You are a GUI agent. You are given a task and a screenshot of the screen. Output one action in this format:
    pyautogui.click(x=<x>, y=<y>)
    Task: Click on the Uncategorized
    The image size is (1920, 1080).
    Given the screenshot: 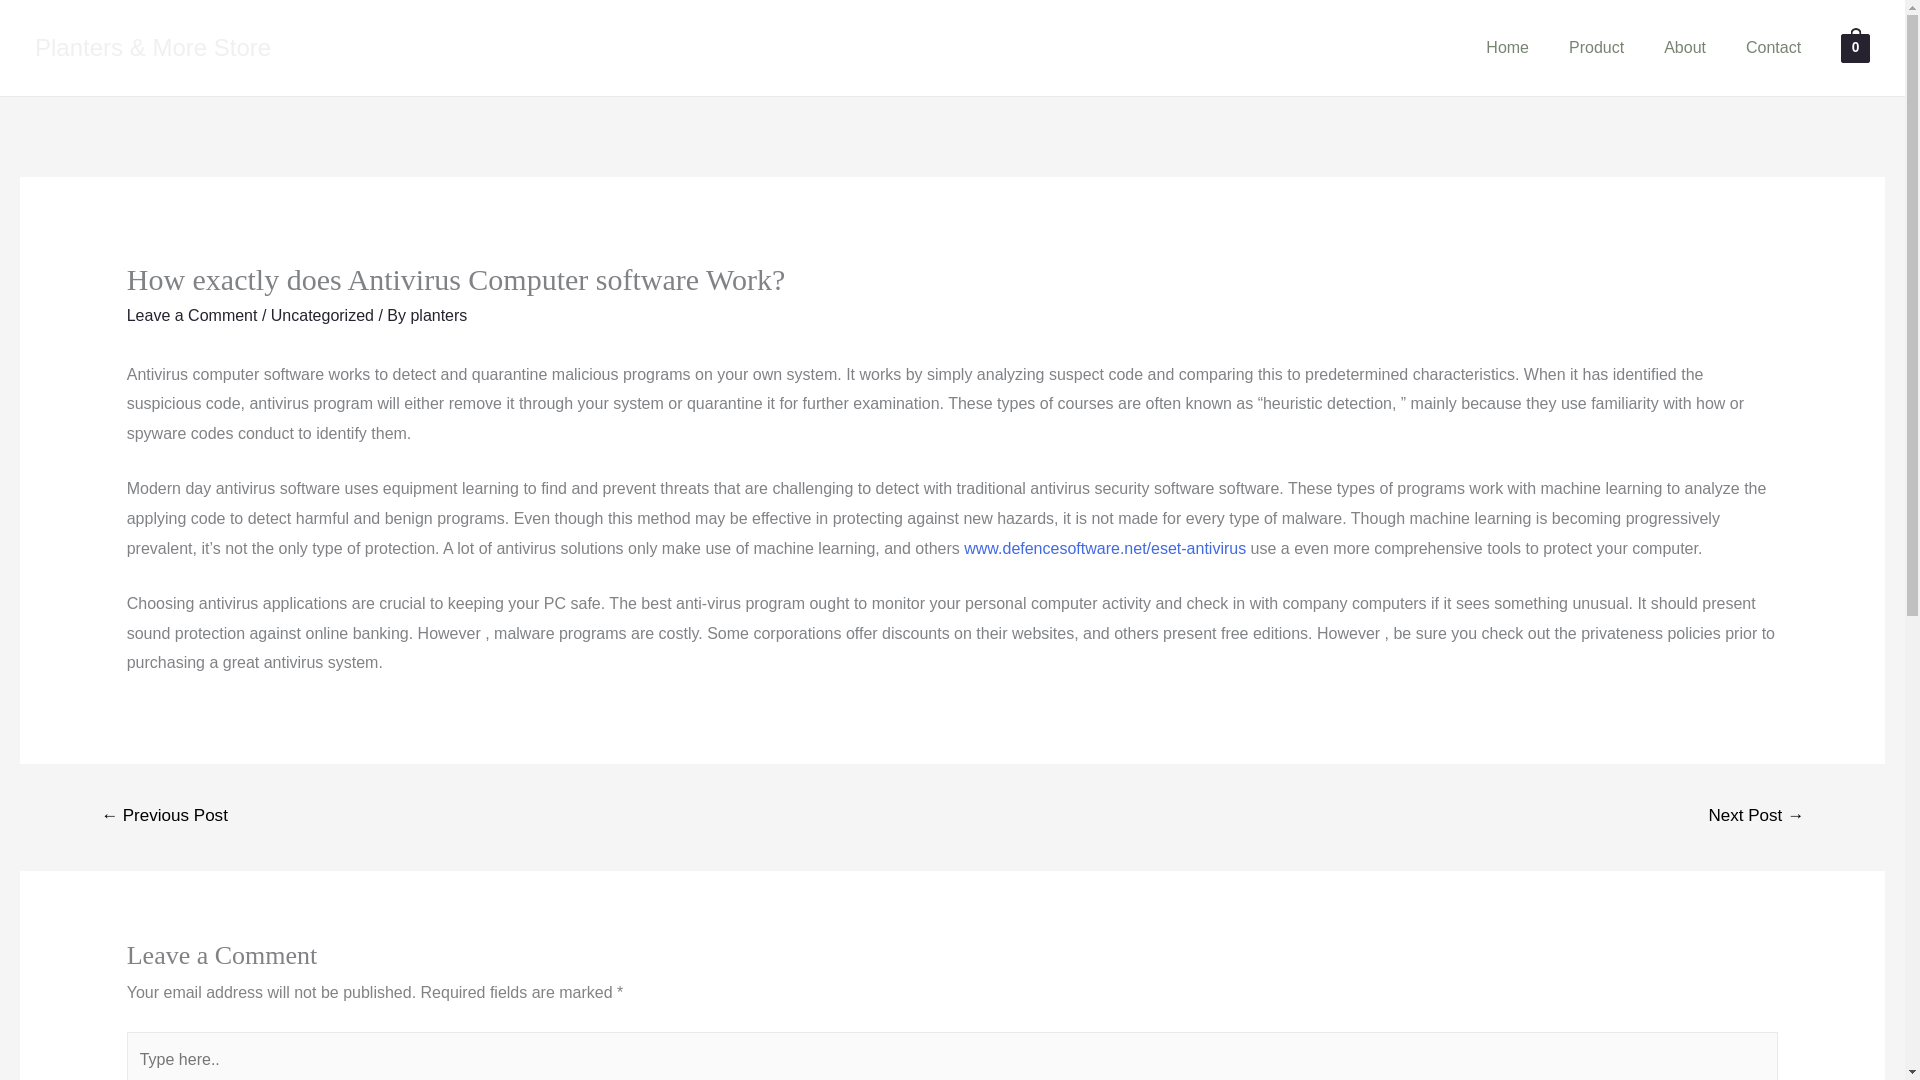 What is the action you would take?
    pyautogui.click(x=322, y=315)
    